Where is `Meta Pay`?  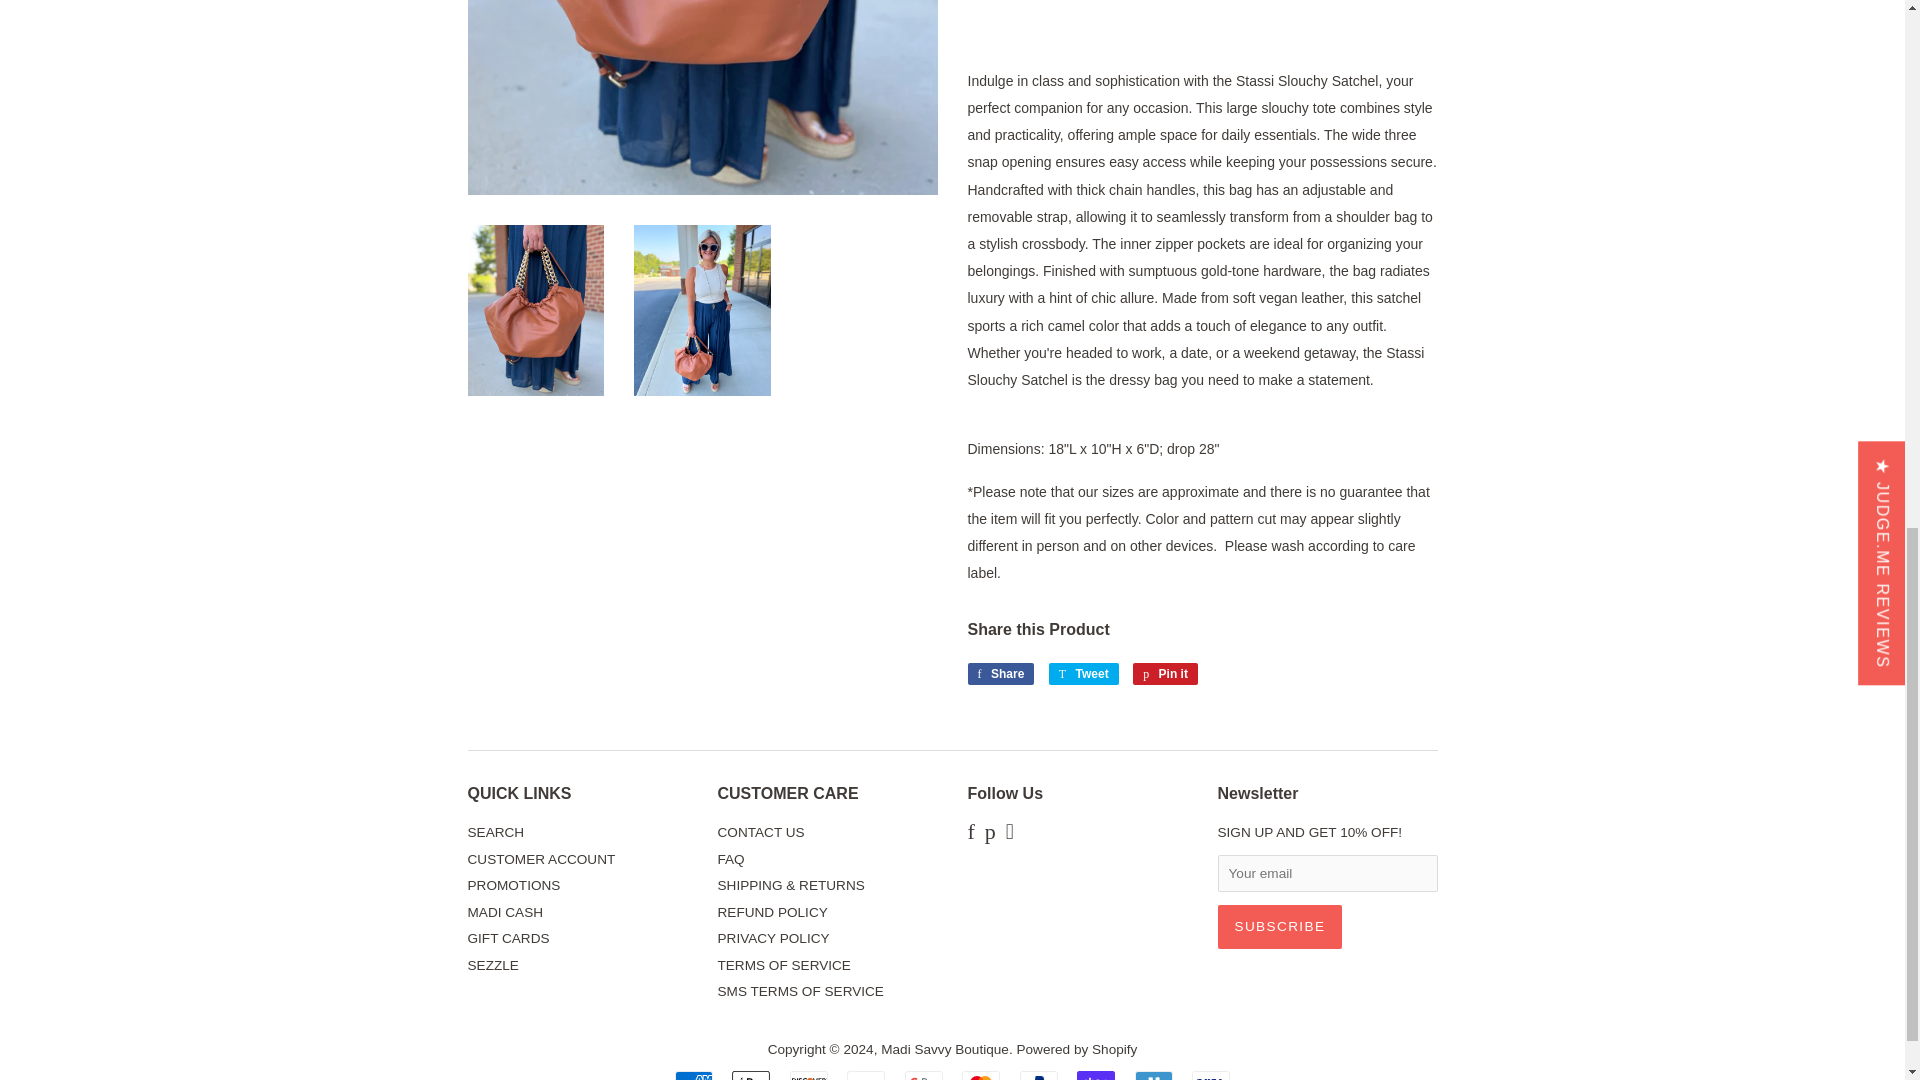 Meta Pay is located at coordinates (866, 1076).